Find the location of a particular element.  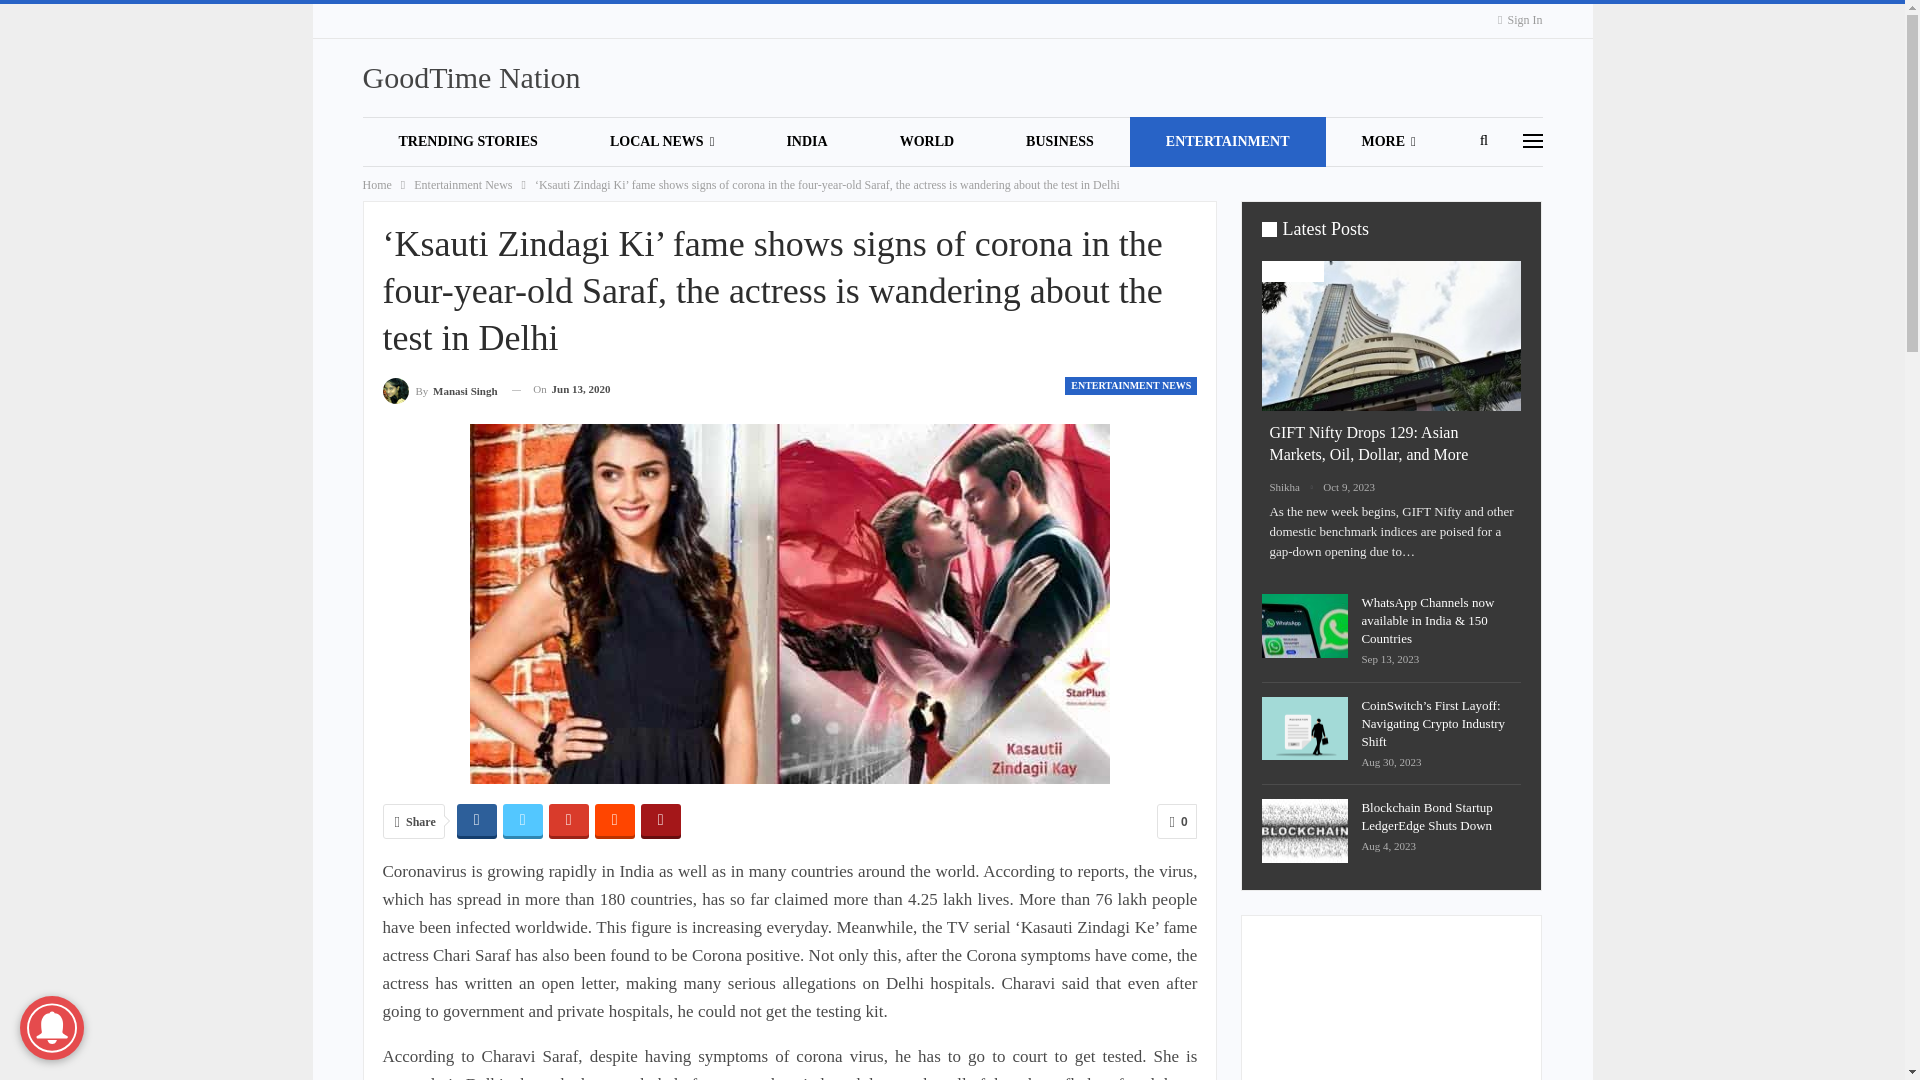

GoodTime Nation is located at coordinates (470, 76).